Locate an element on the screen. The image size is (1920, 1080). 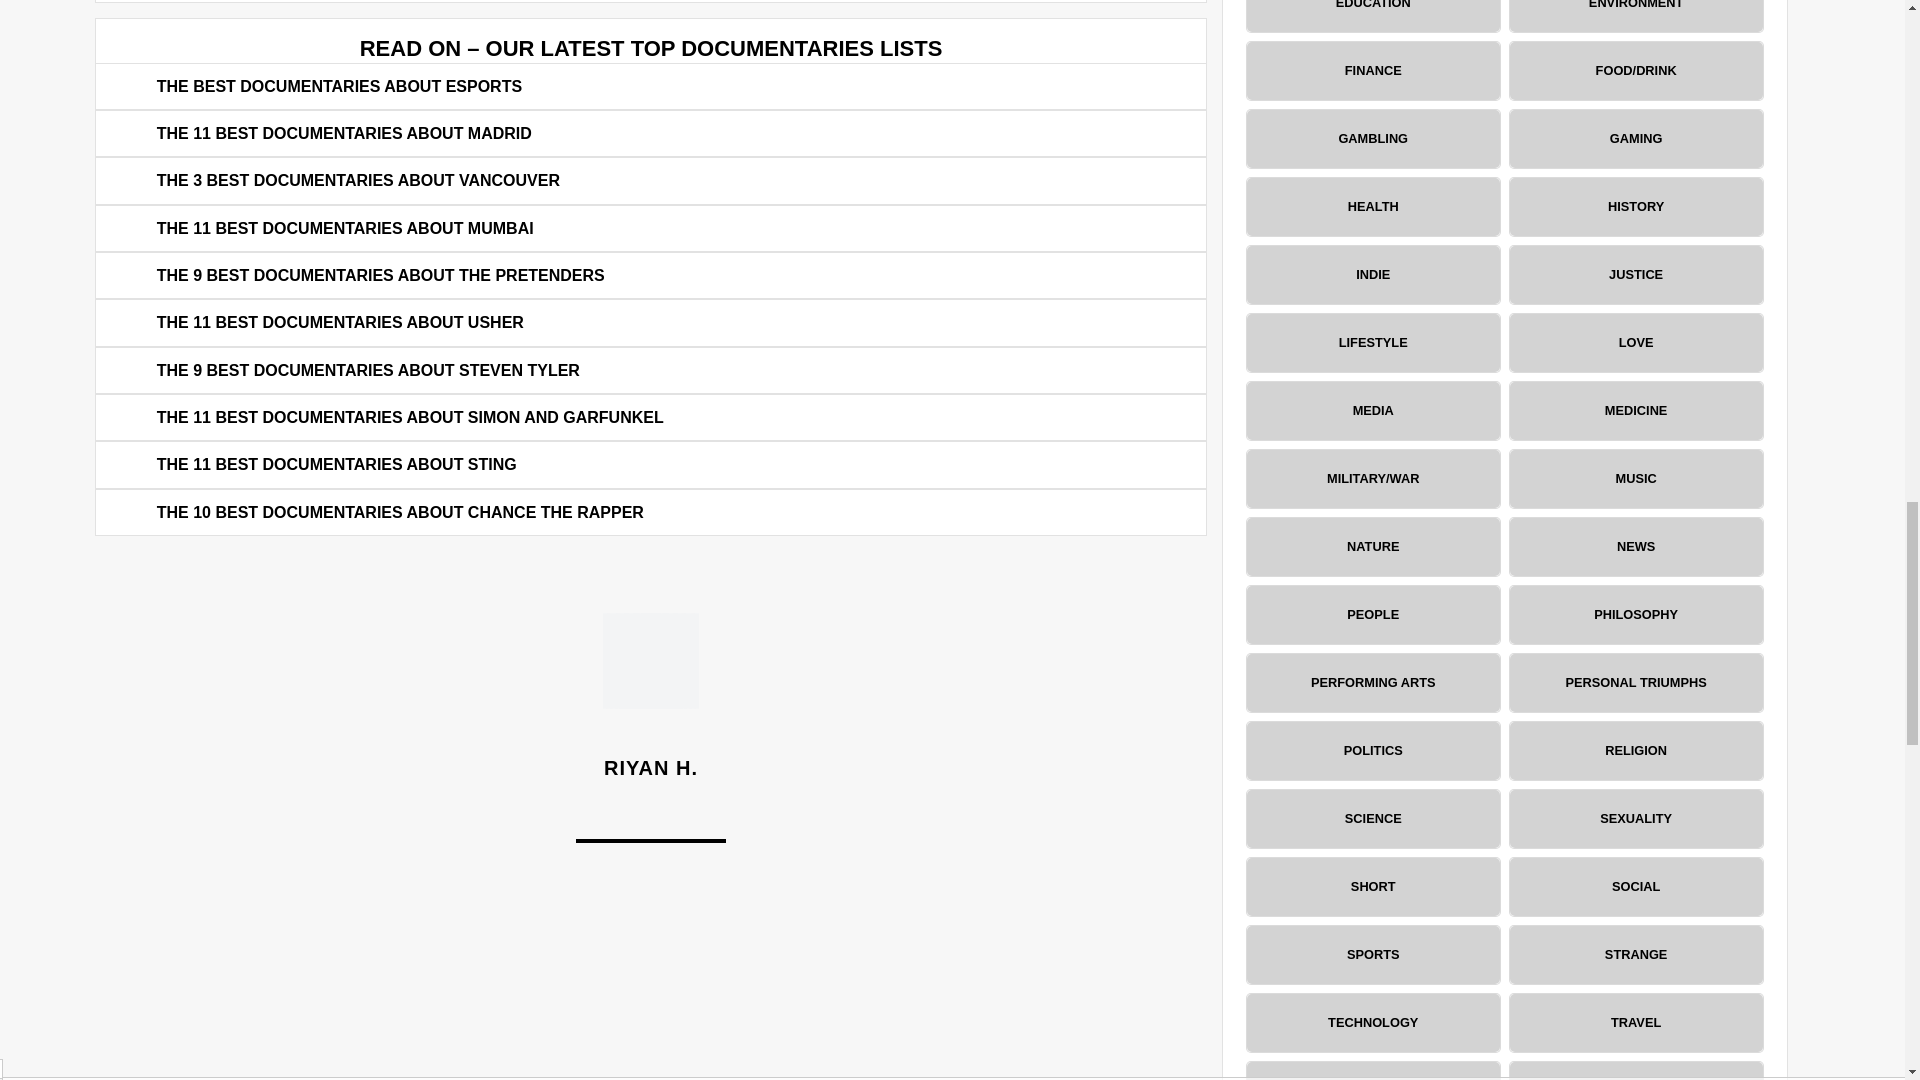
ENVIRONMENT is located at coordinates (1636, 16).